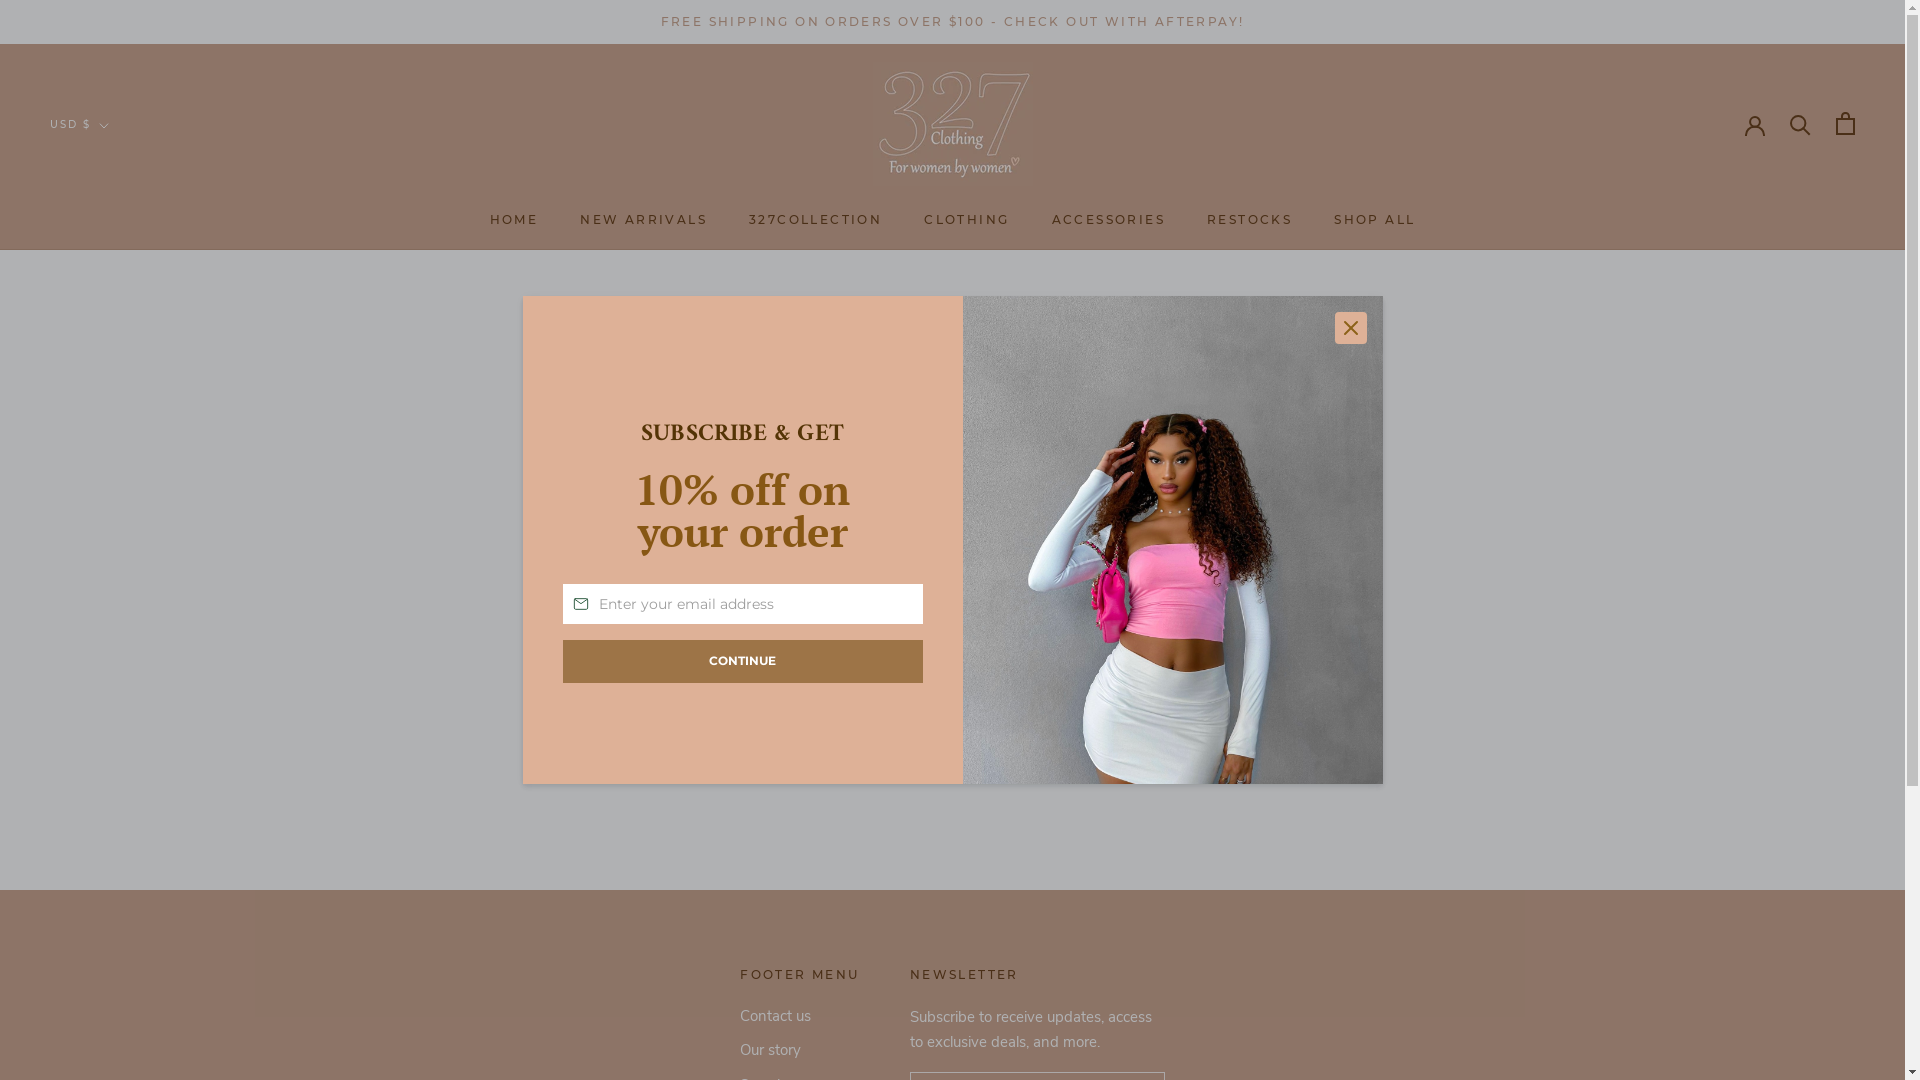 Image resolution: width=1920 pixels, height=1080 pixels. What do you see at coordinates (114, 432) in the screenshot?
I see `BGN` at bounding box center [114, 432].